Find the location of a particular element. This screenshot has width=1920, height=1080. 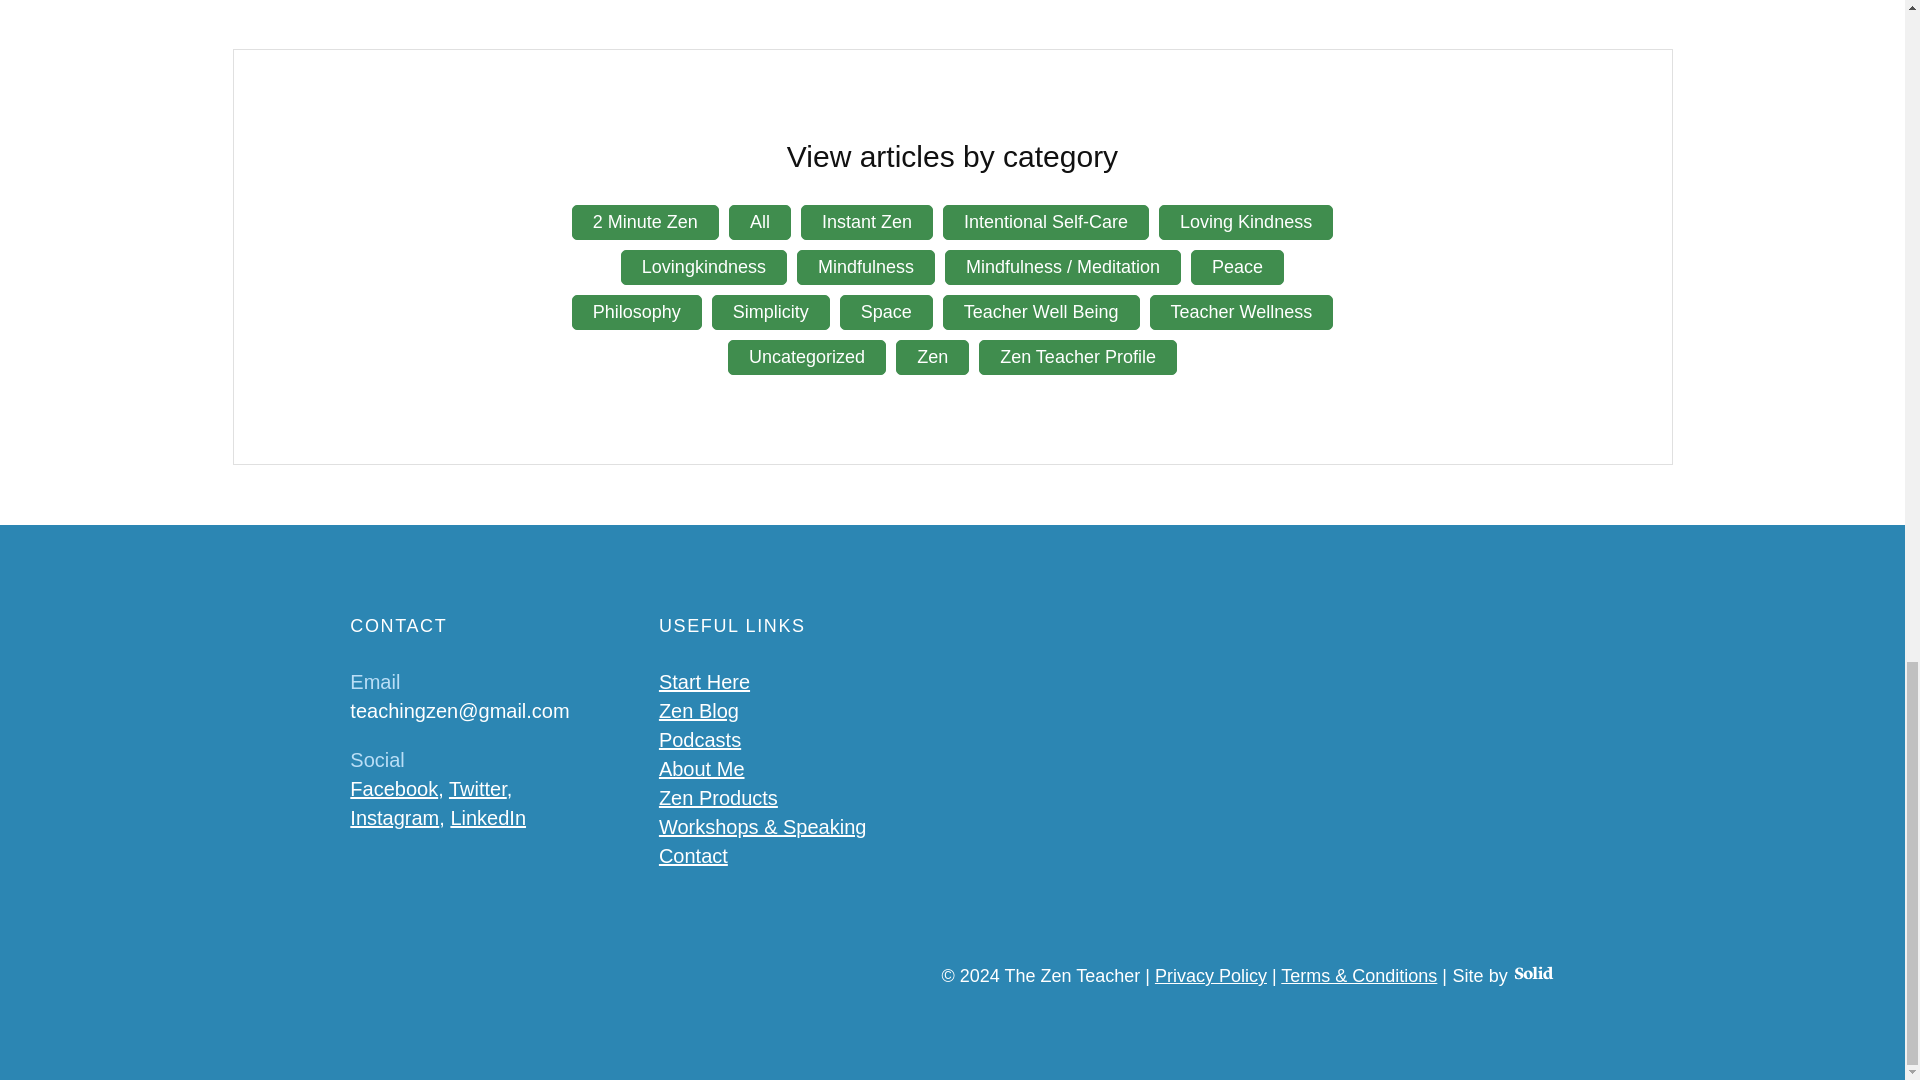

Simplicity is located at coordinates (770, 312).